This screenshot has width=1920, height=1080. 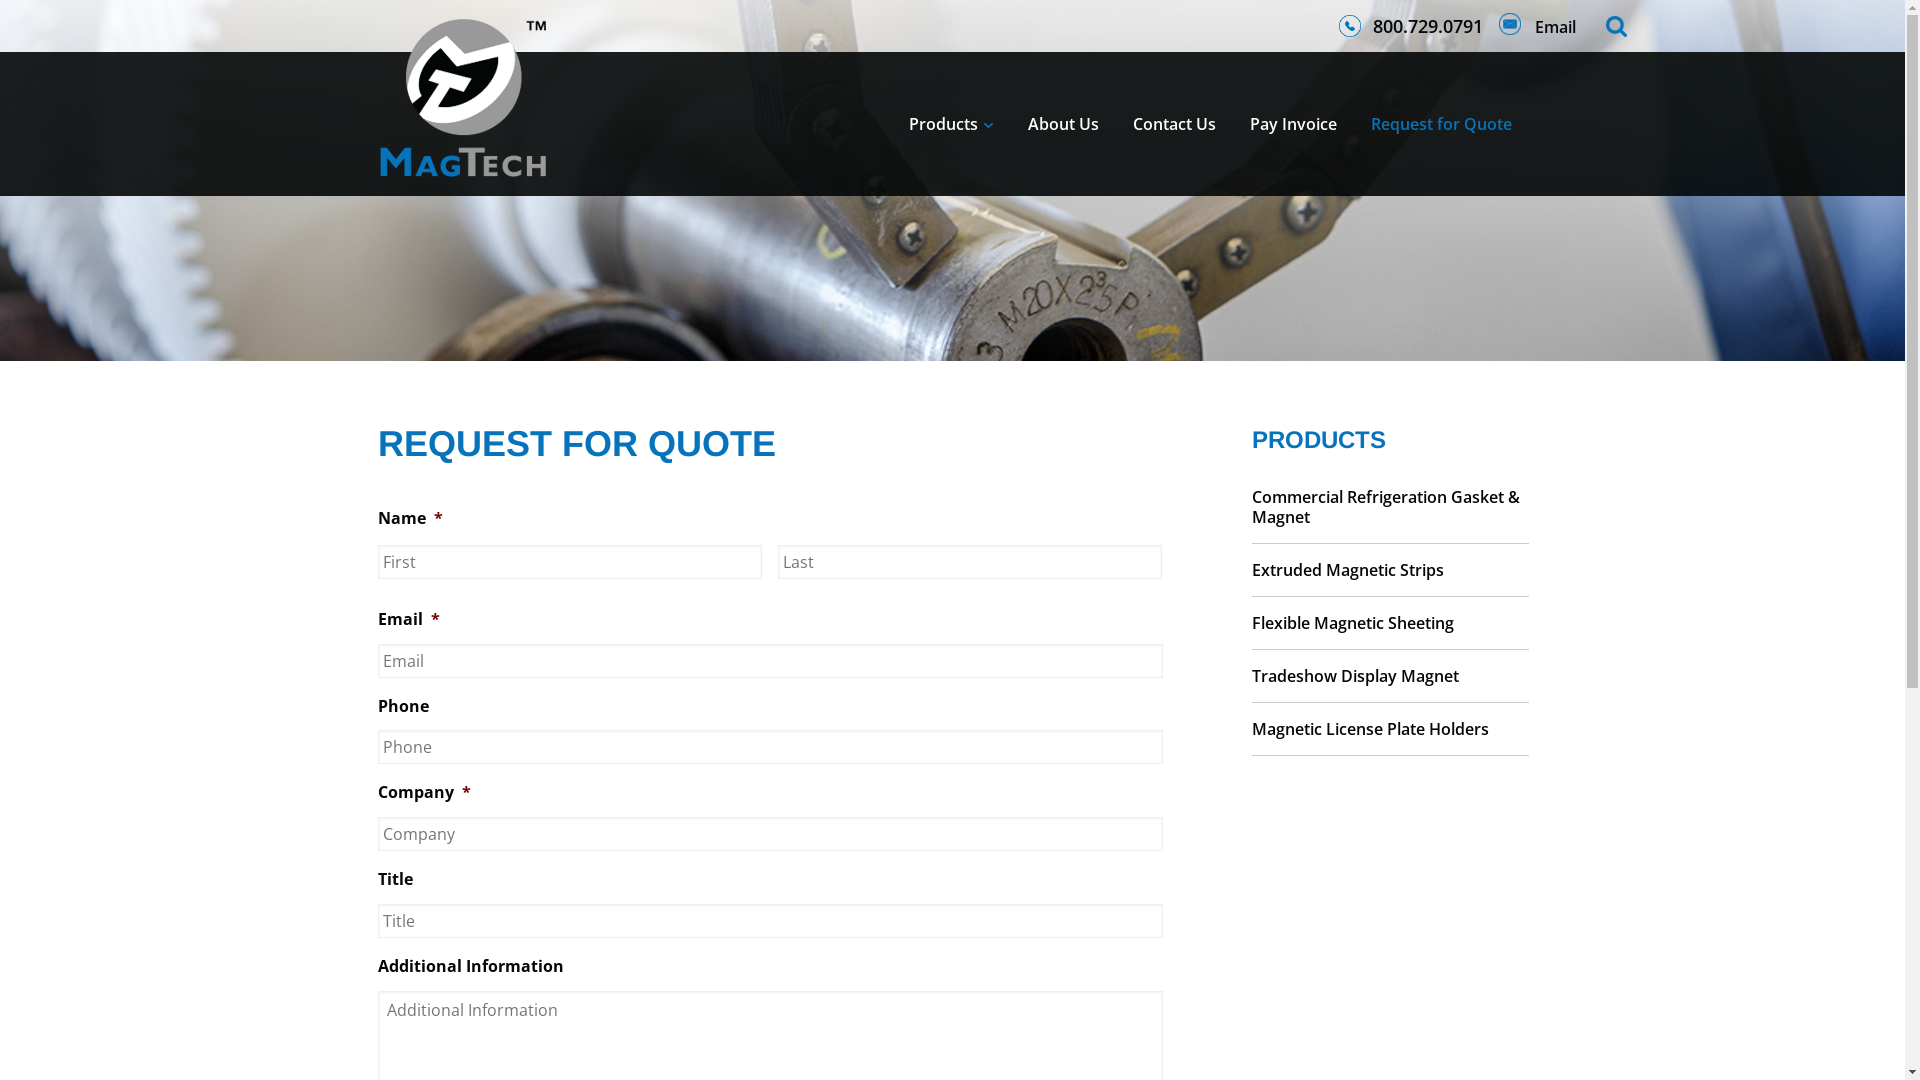 I want to click on Magnetic License Plate Holders, so click(x=1390, y=728).